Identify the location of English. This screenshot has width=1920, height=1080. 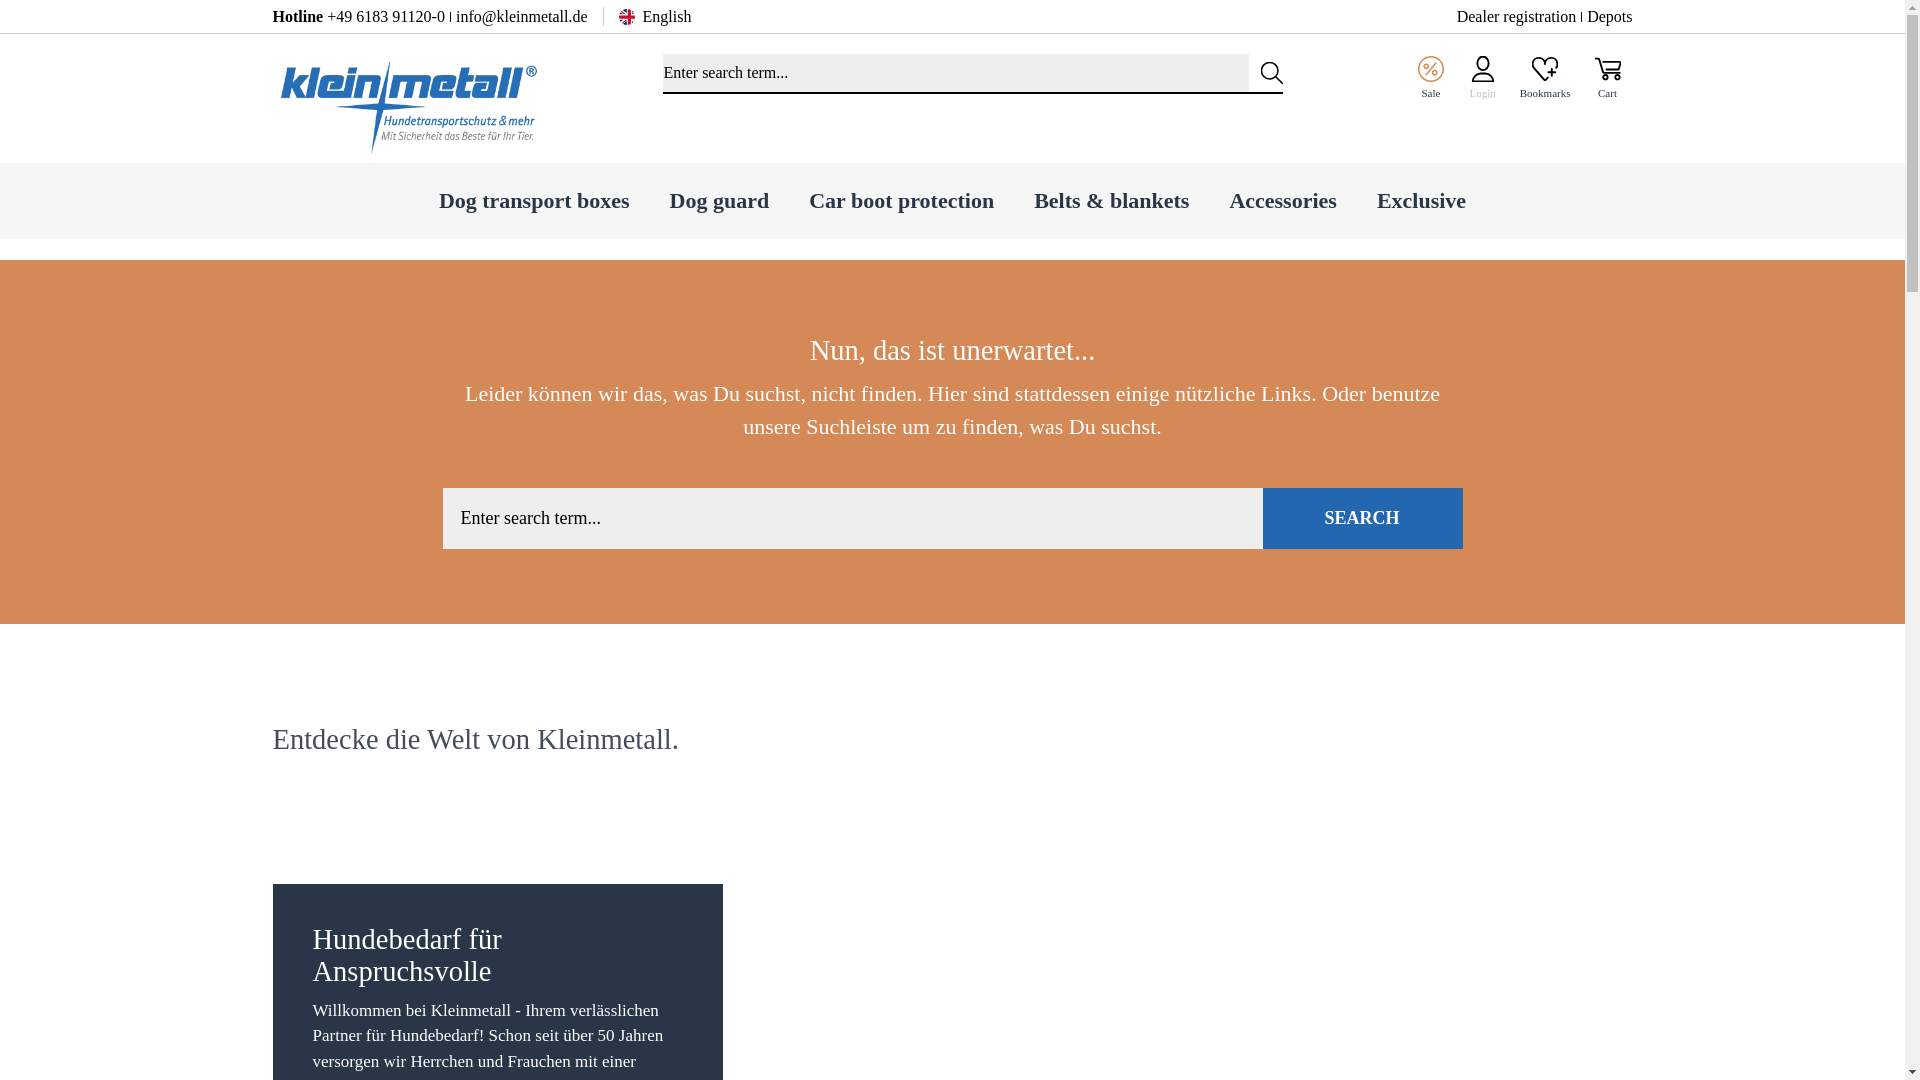
(665, 16).